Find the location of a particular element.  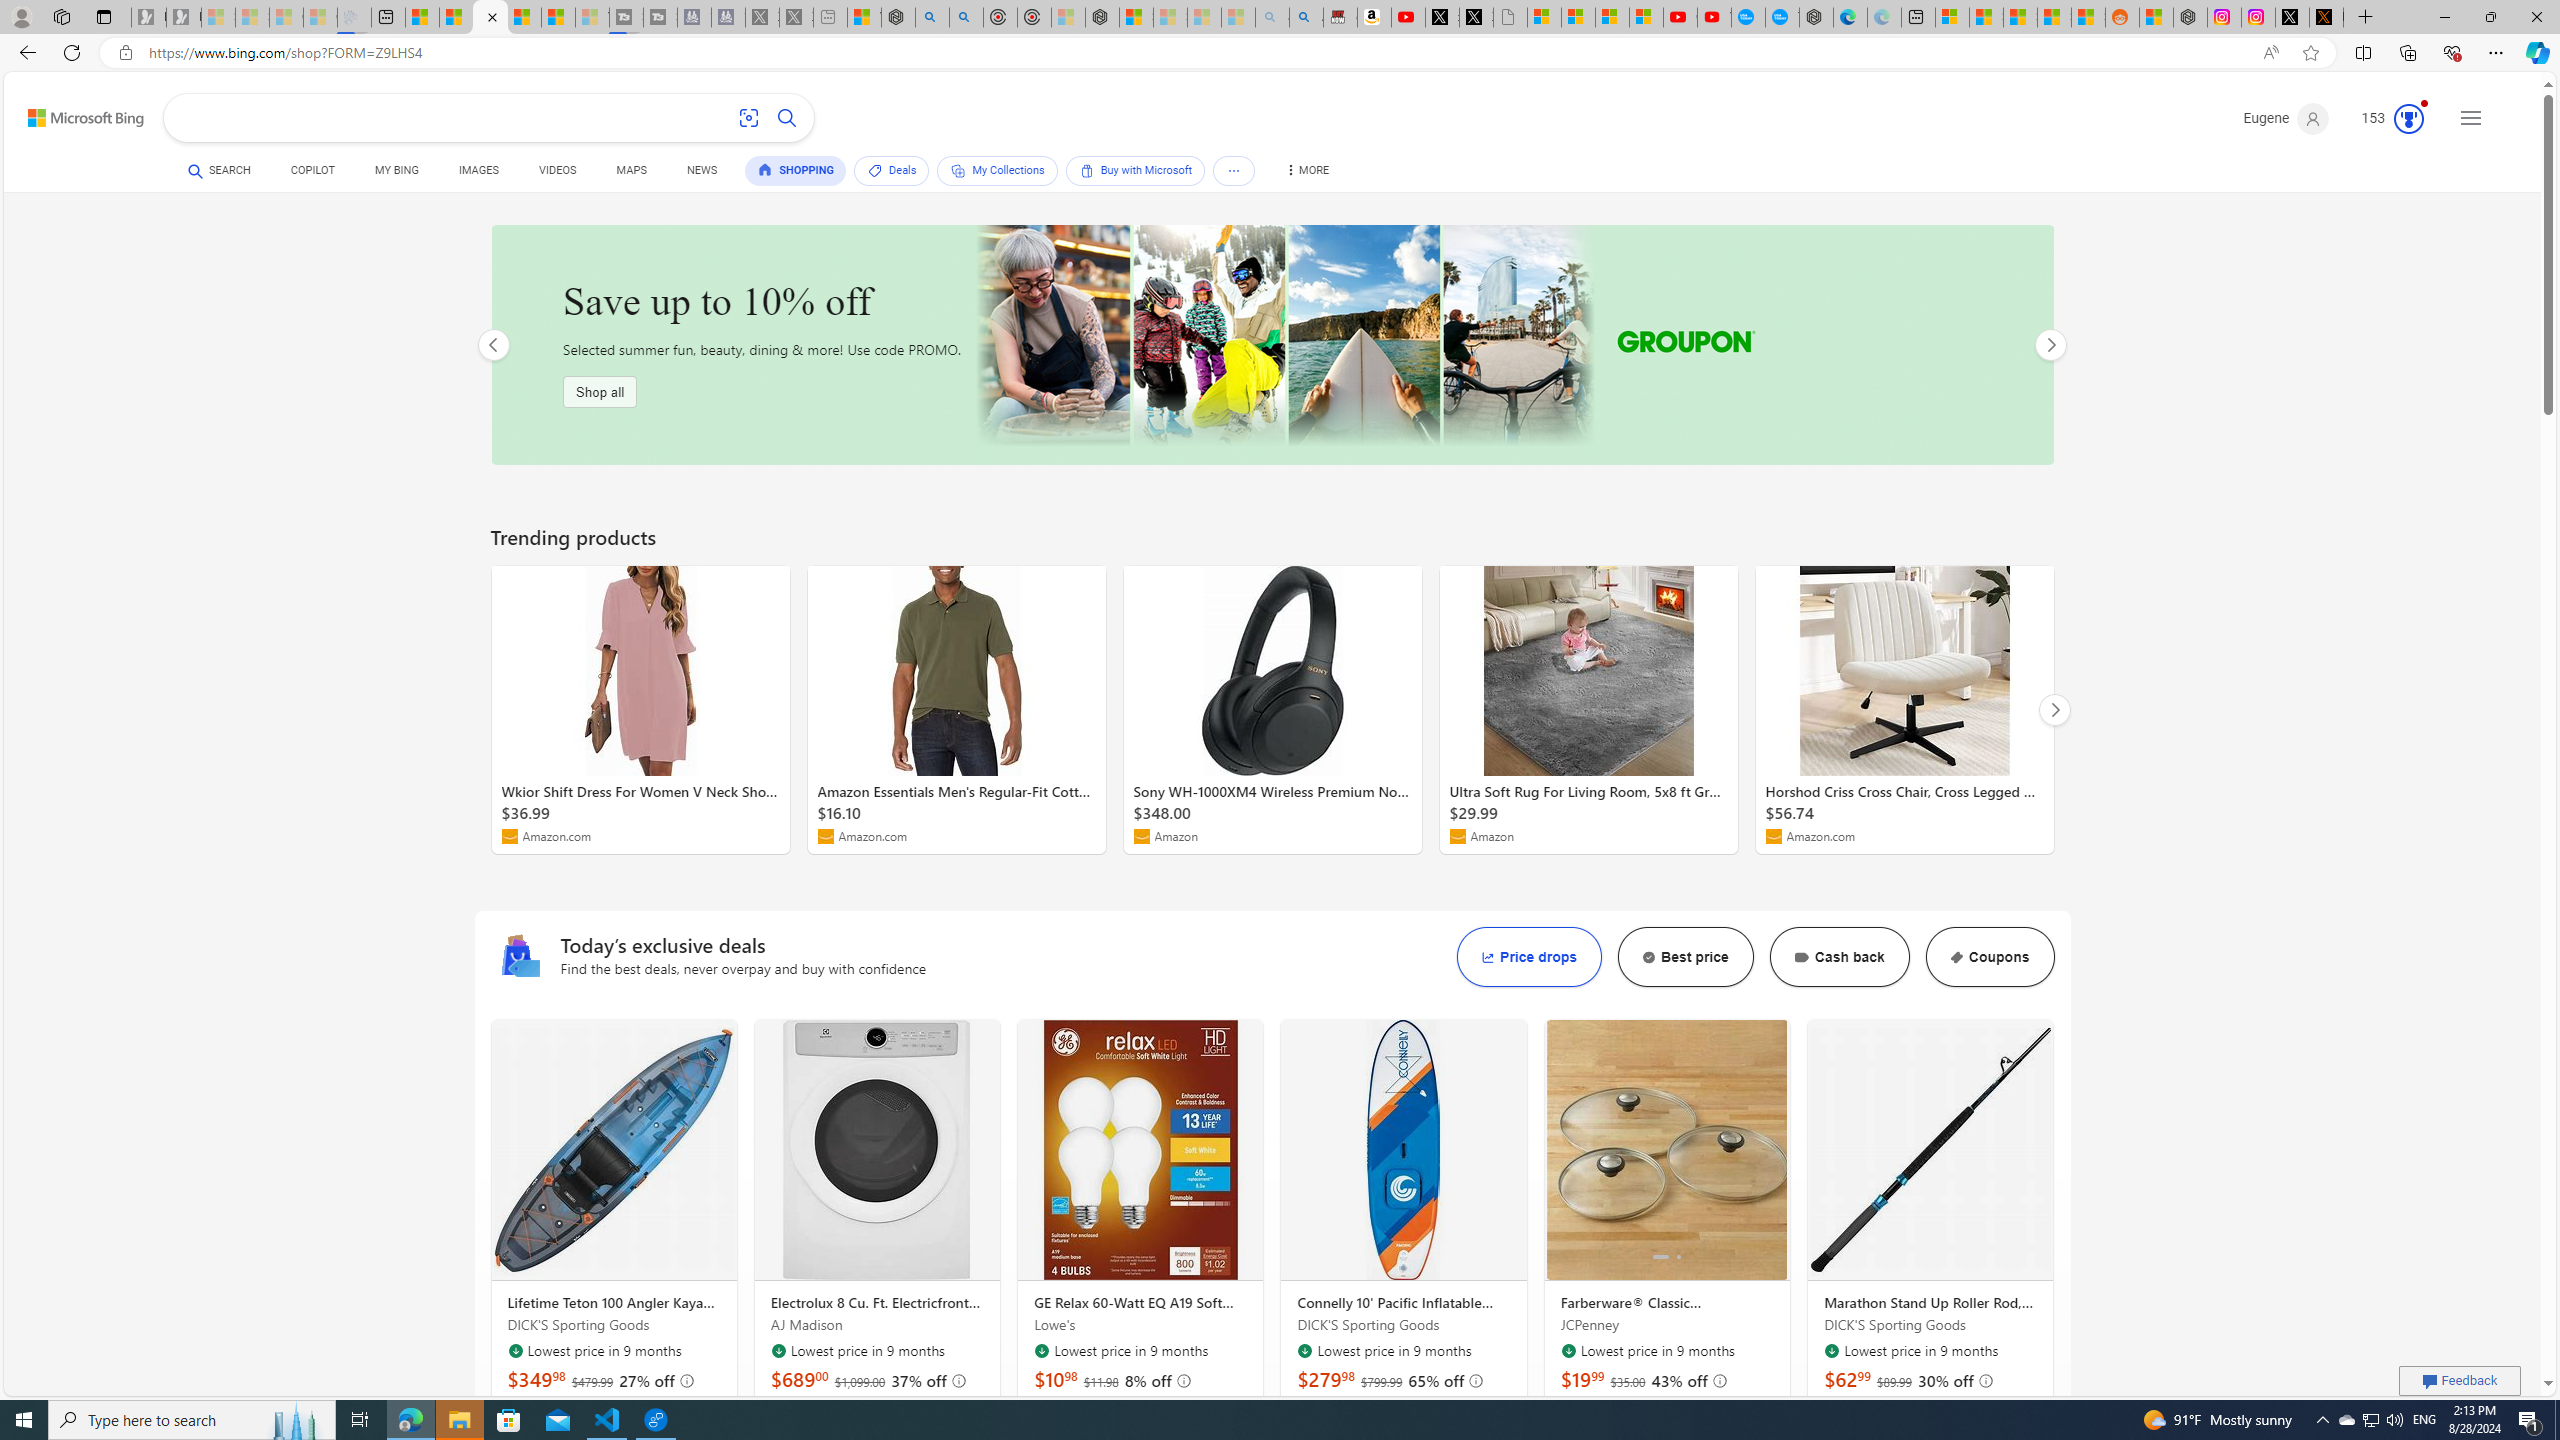

Wildlife - MSN is located at coordinates (864, 17).